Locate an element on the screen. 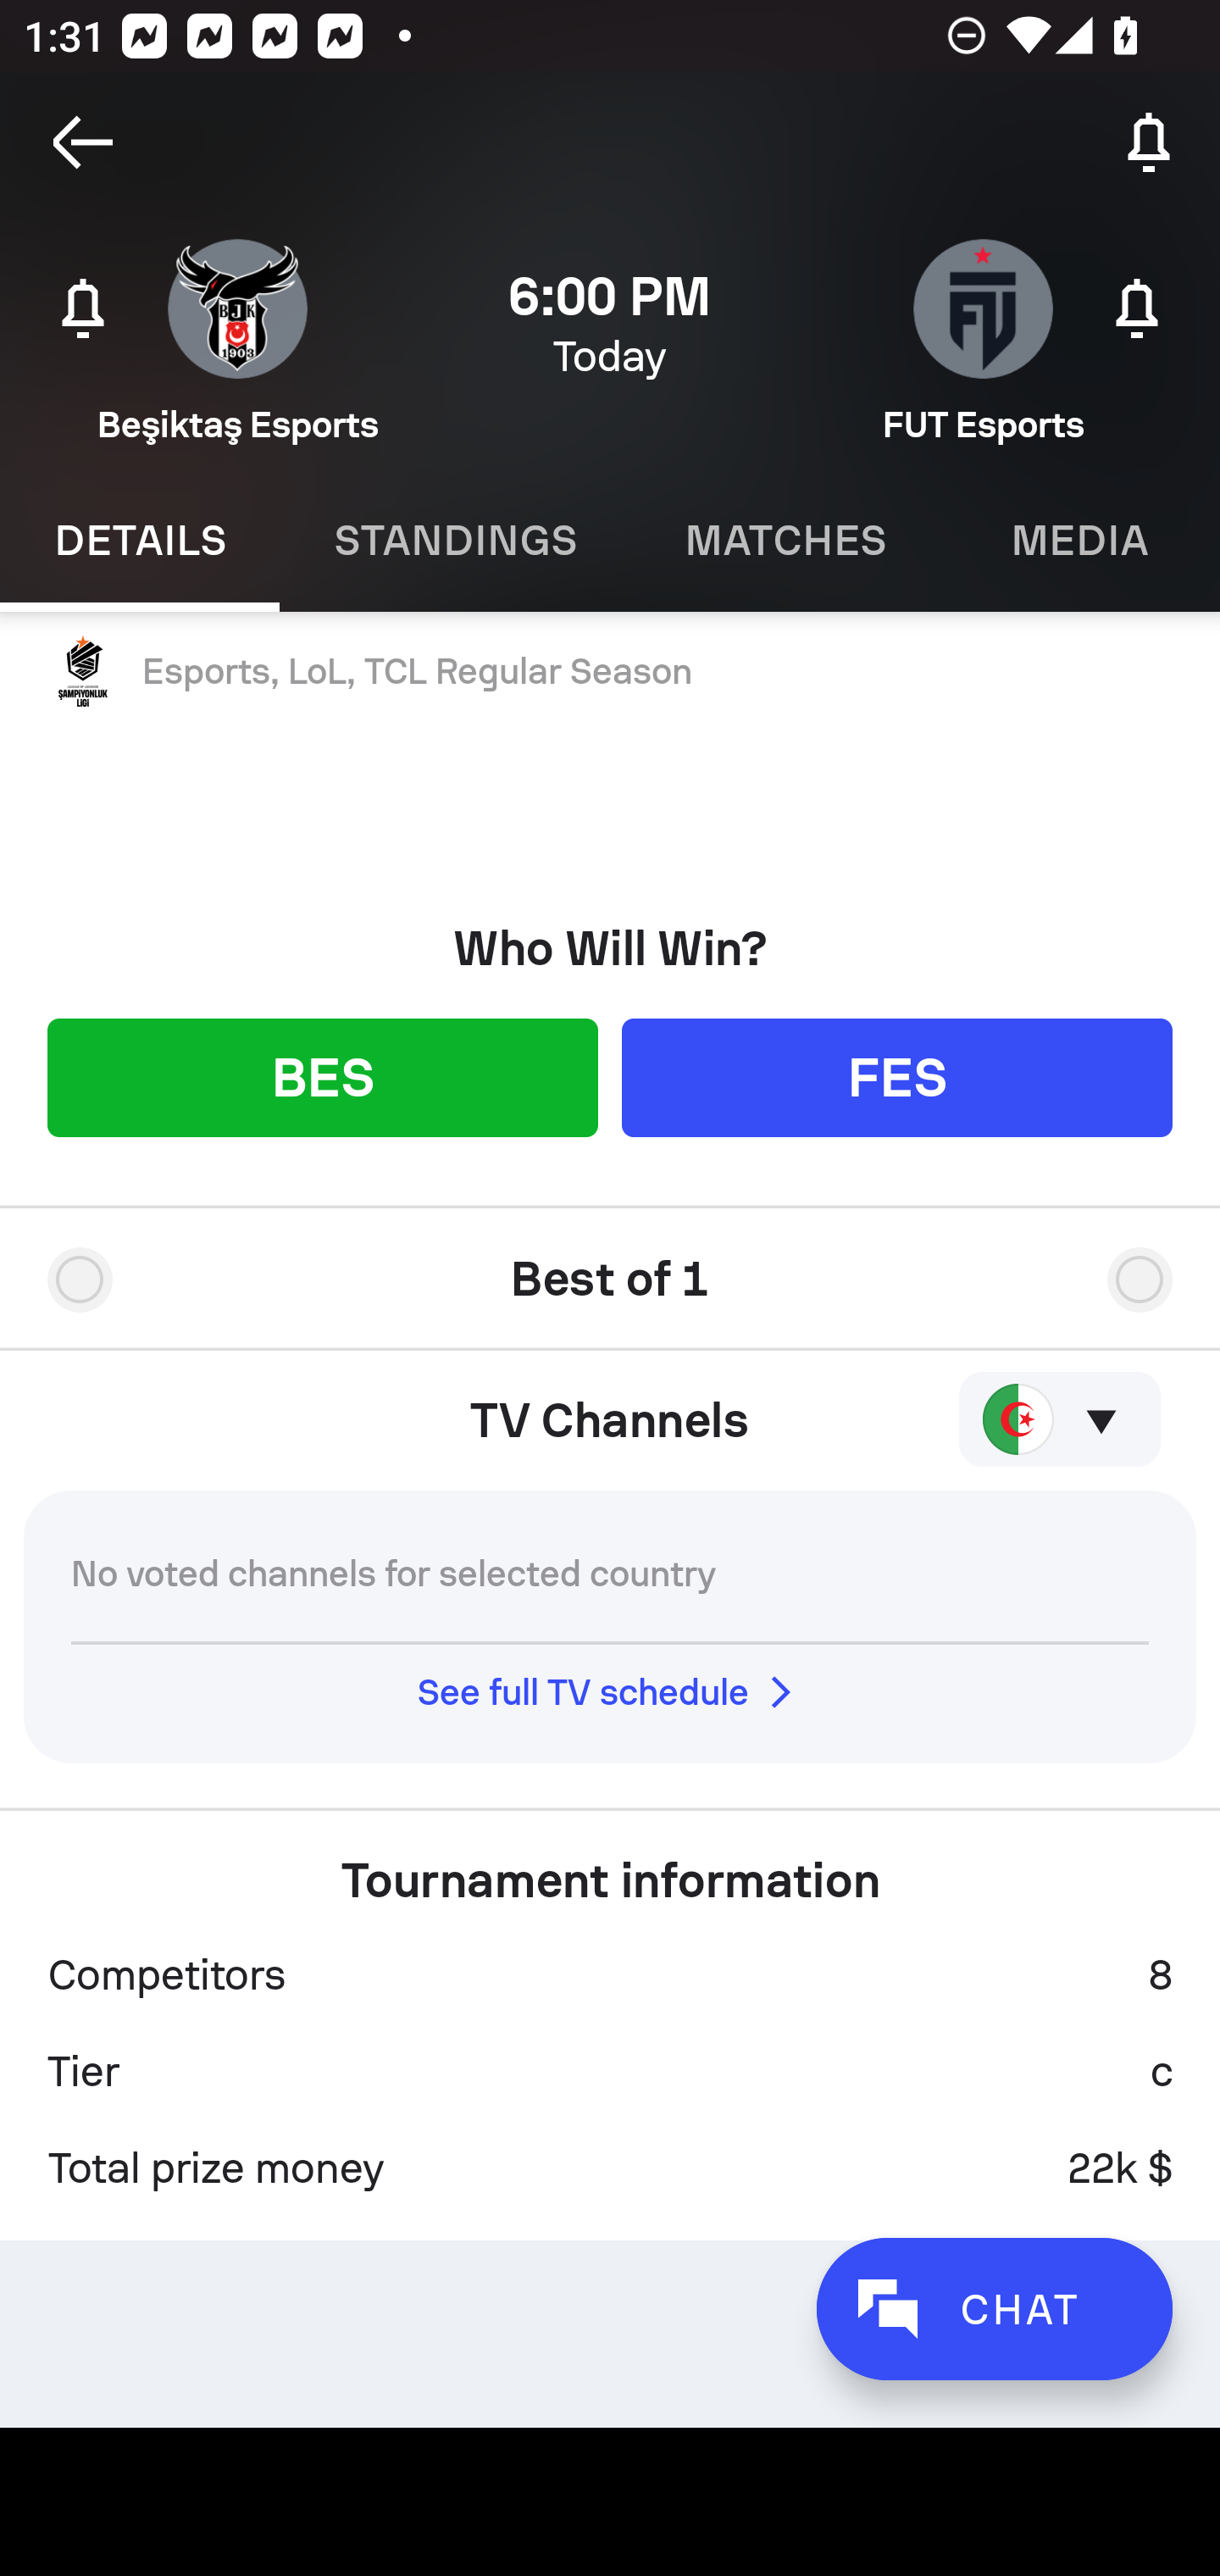 The image size is (1220, 2576). Best of 1 is located at coordinates (610, 1267).